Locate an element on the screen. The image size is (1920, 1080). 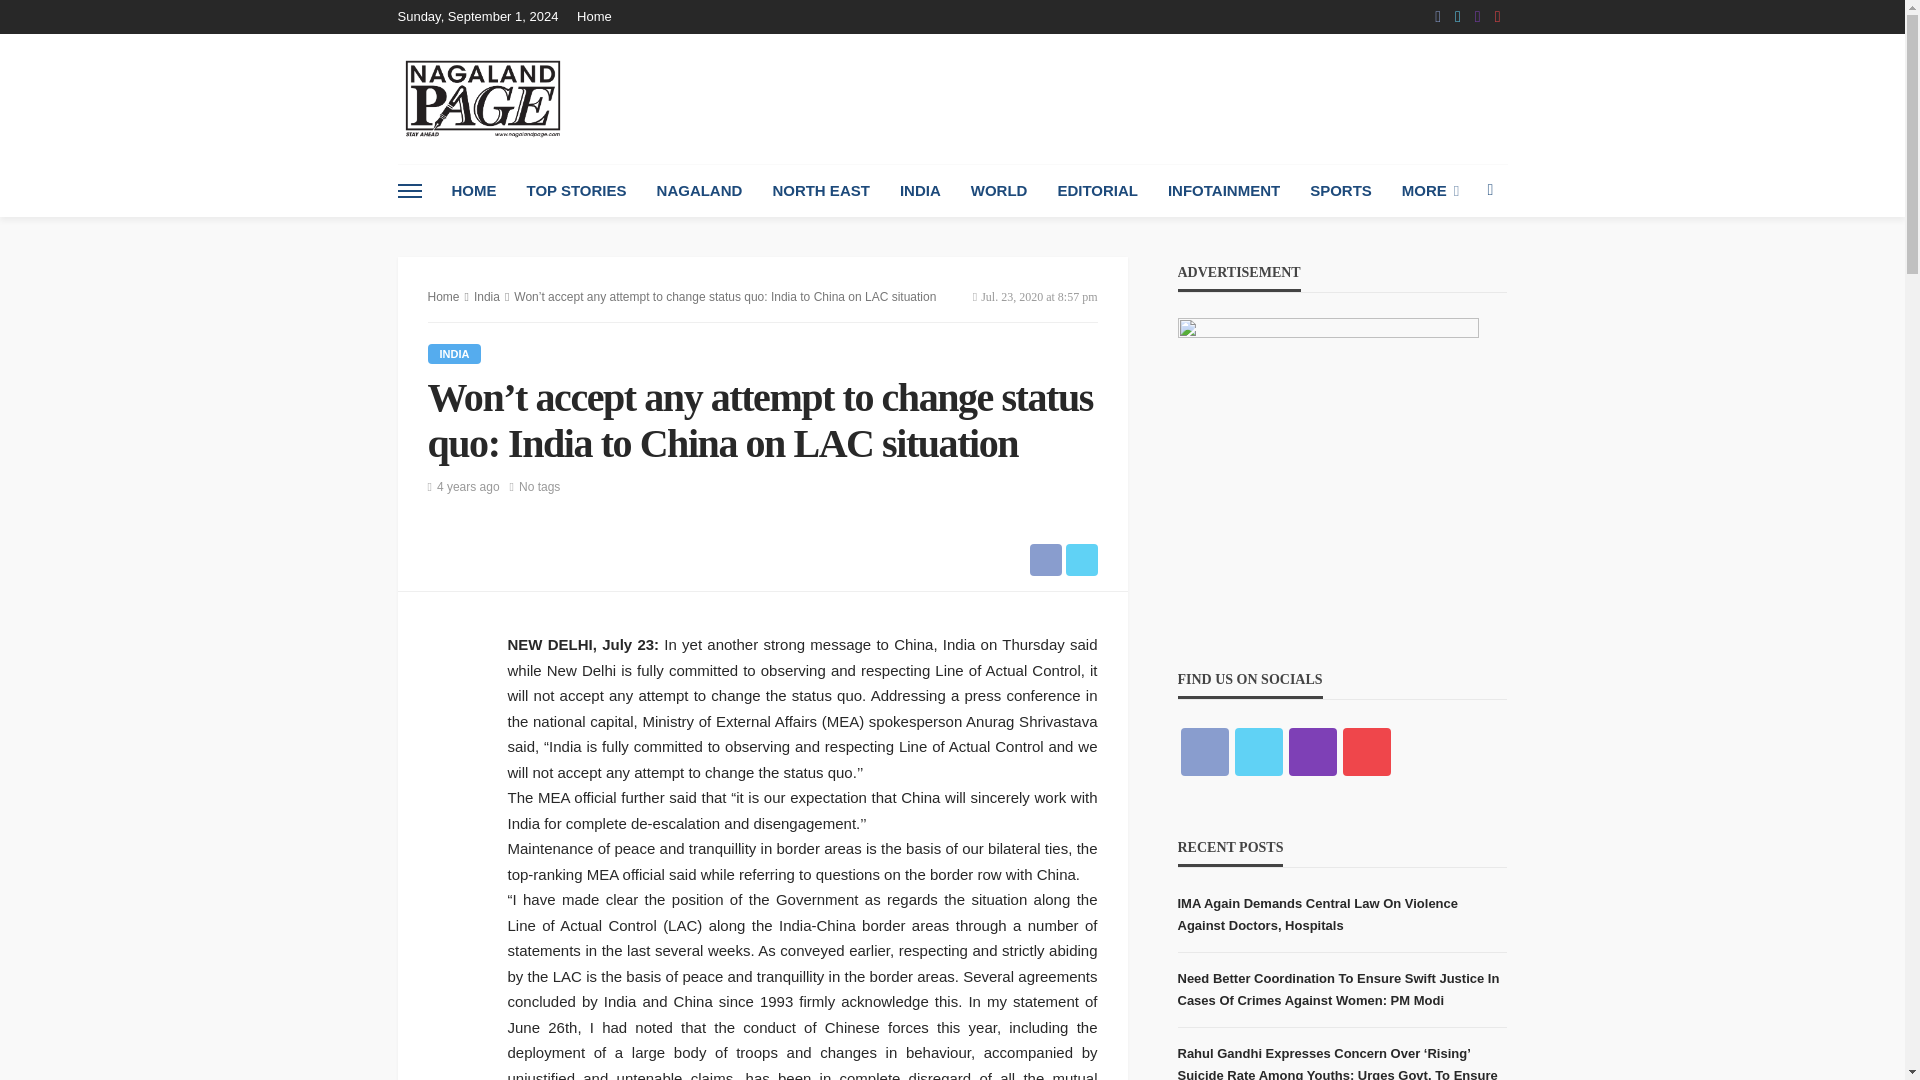
EDITORIAL is located at coordinates (1098, 191).